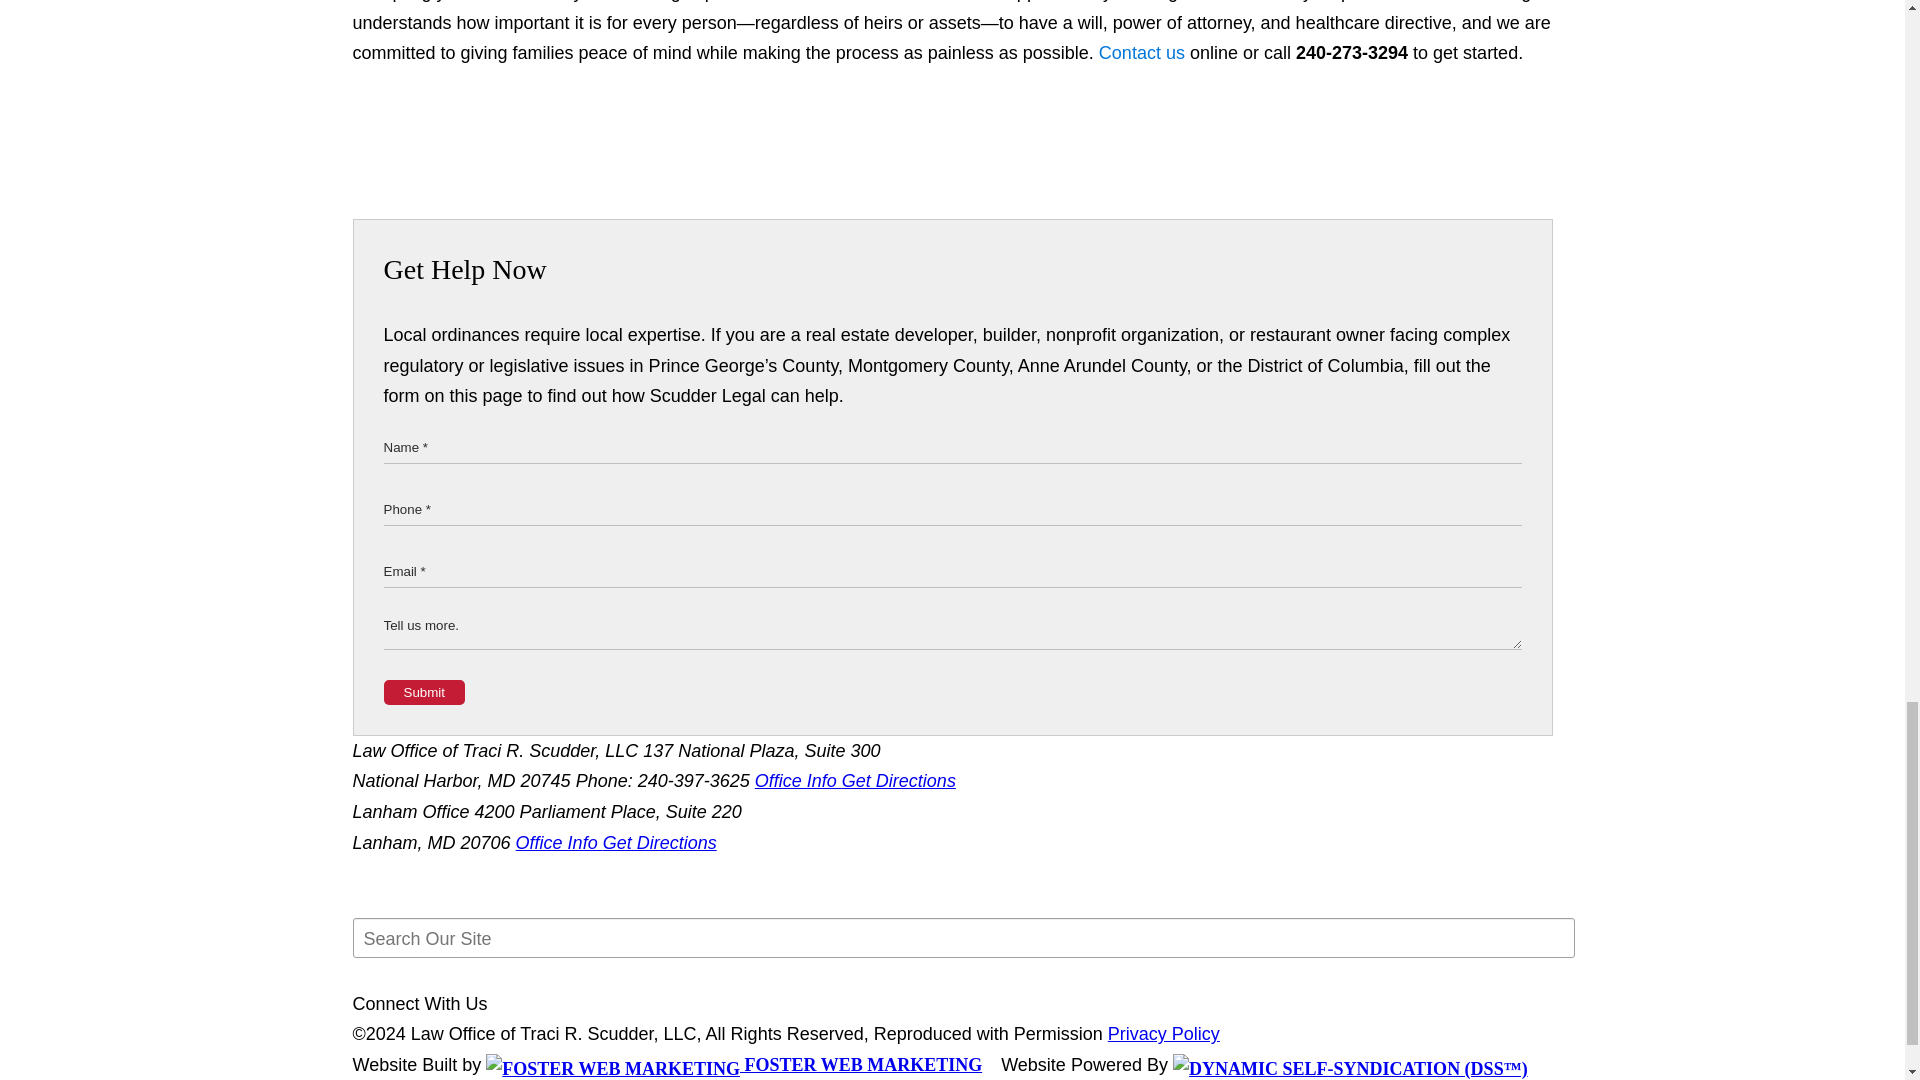 The height and width of the screenshot is (1080, 1920). Describe the element at coordinates (733, 1064) in the screenshot. I see `FOSTER WEB MARKETING` at that location.